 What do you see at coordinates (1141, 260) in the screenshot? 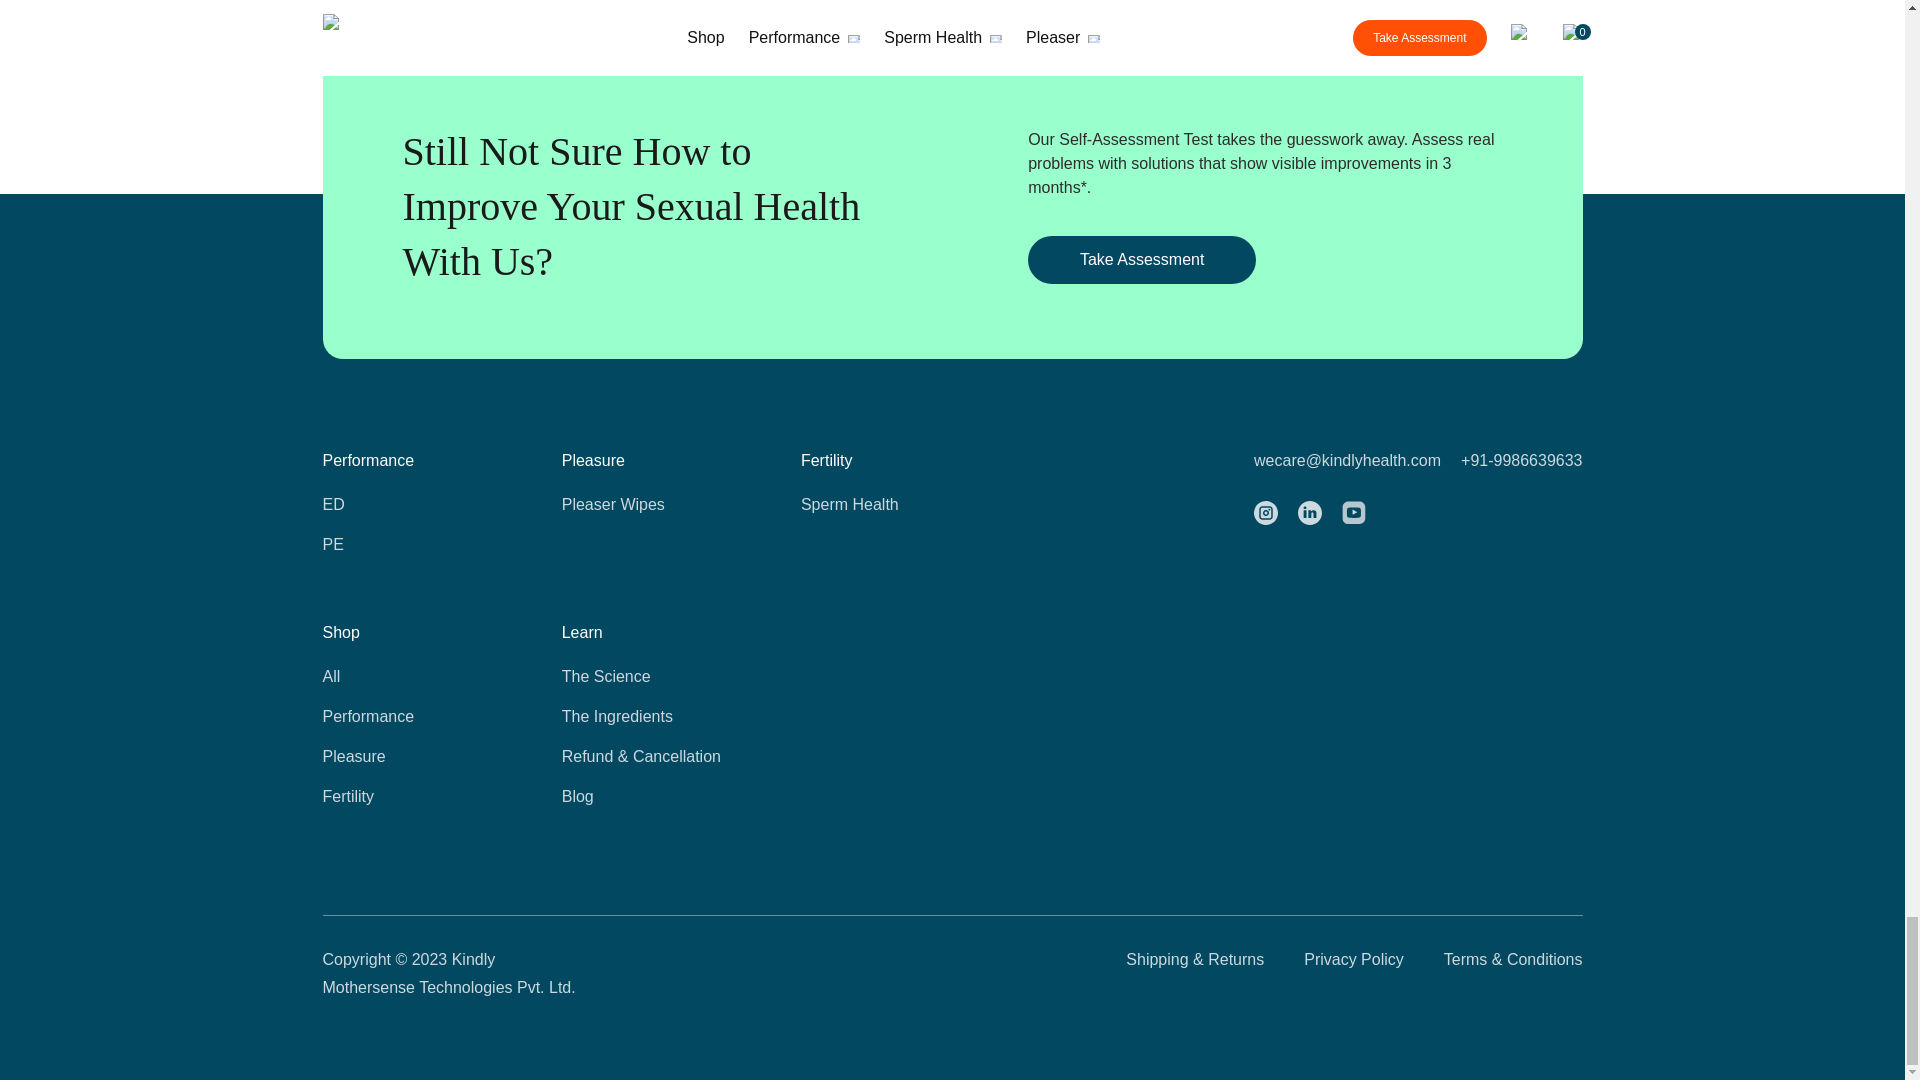
I see `Take Assessment` at bounding box center [1141, 260].